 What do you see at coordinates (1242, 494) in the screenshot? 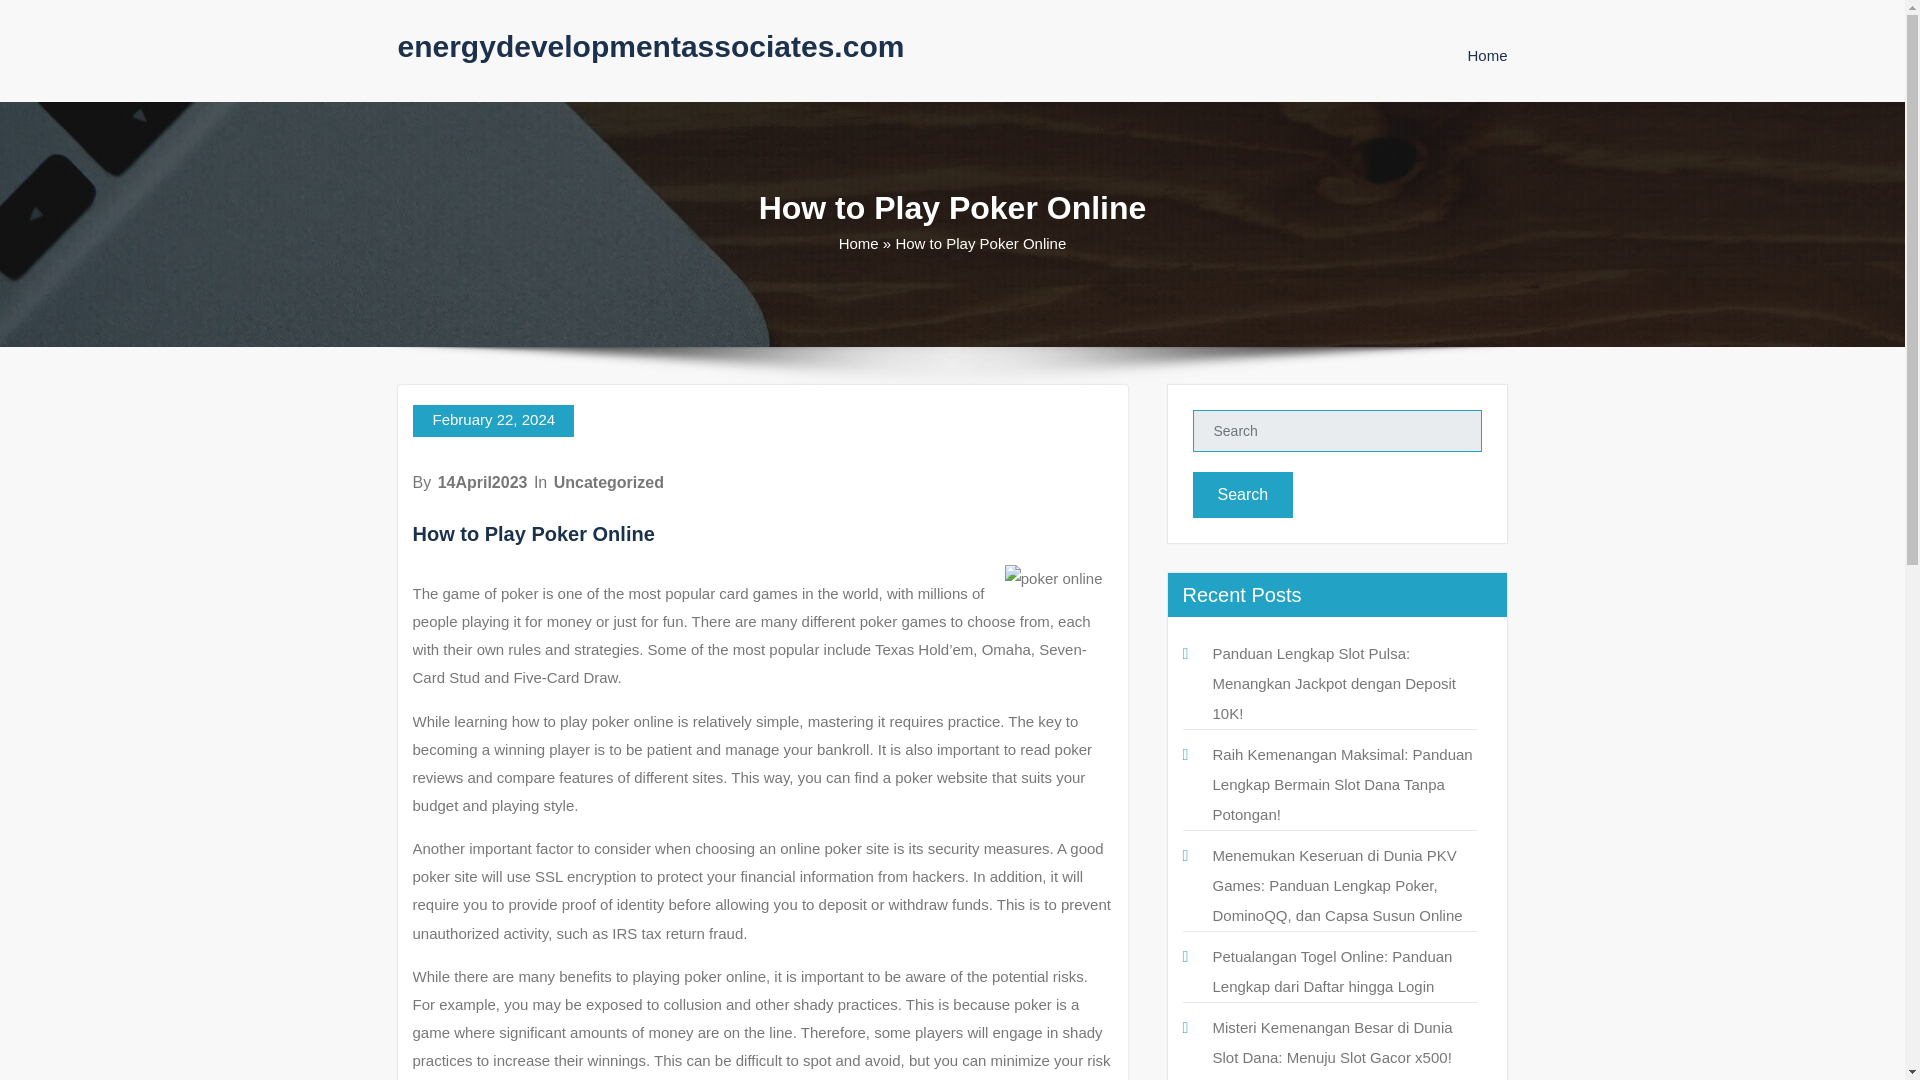
I see `Search` at bounding box center [1242, 494].